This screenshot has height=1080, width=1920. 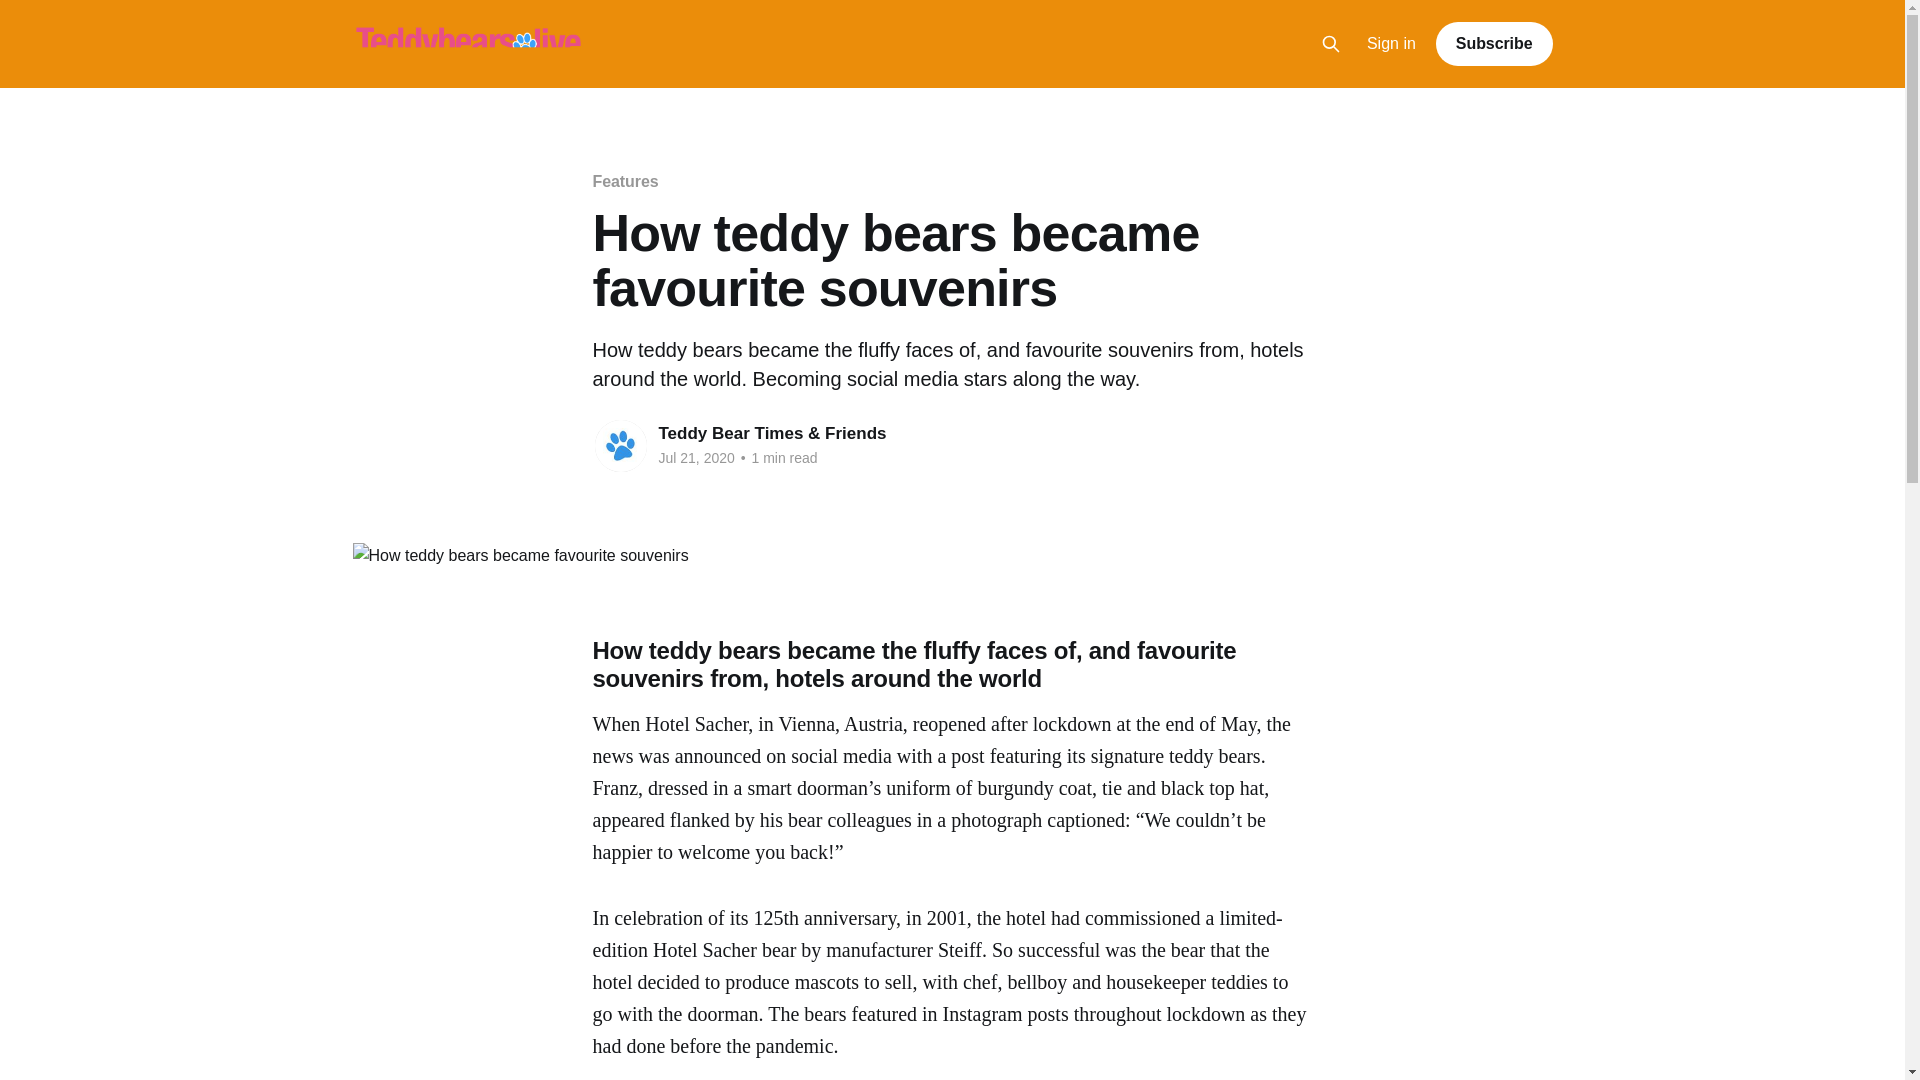 What do you see at coordinates (1494, 43) in the screenshot?
I see `Subscribe` at bounding box center [1494, 43].